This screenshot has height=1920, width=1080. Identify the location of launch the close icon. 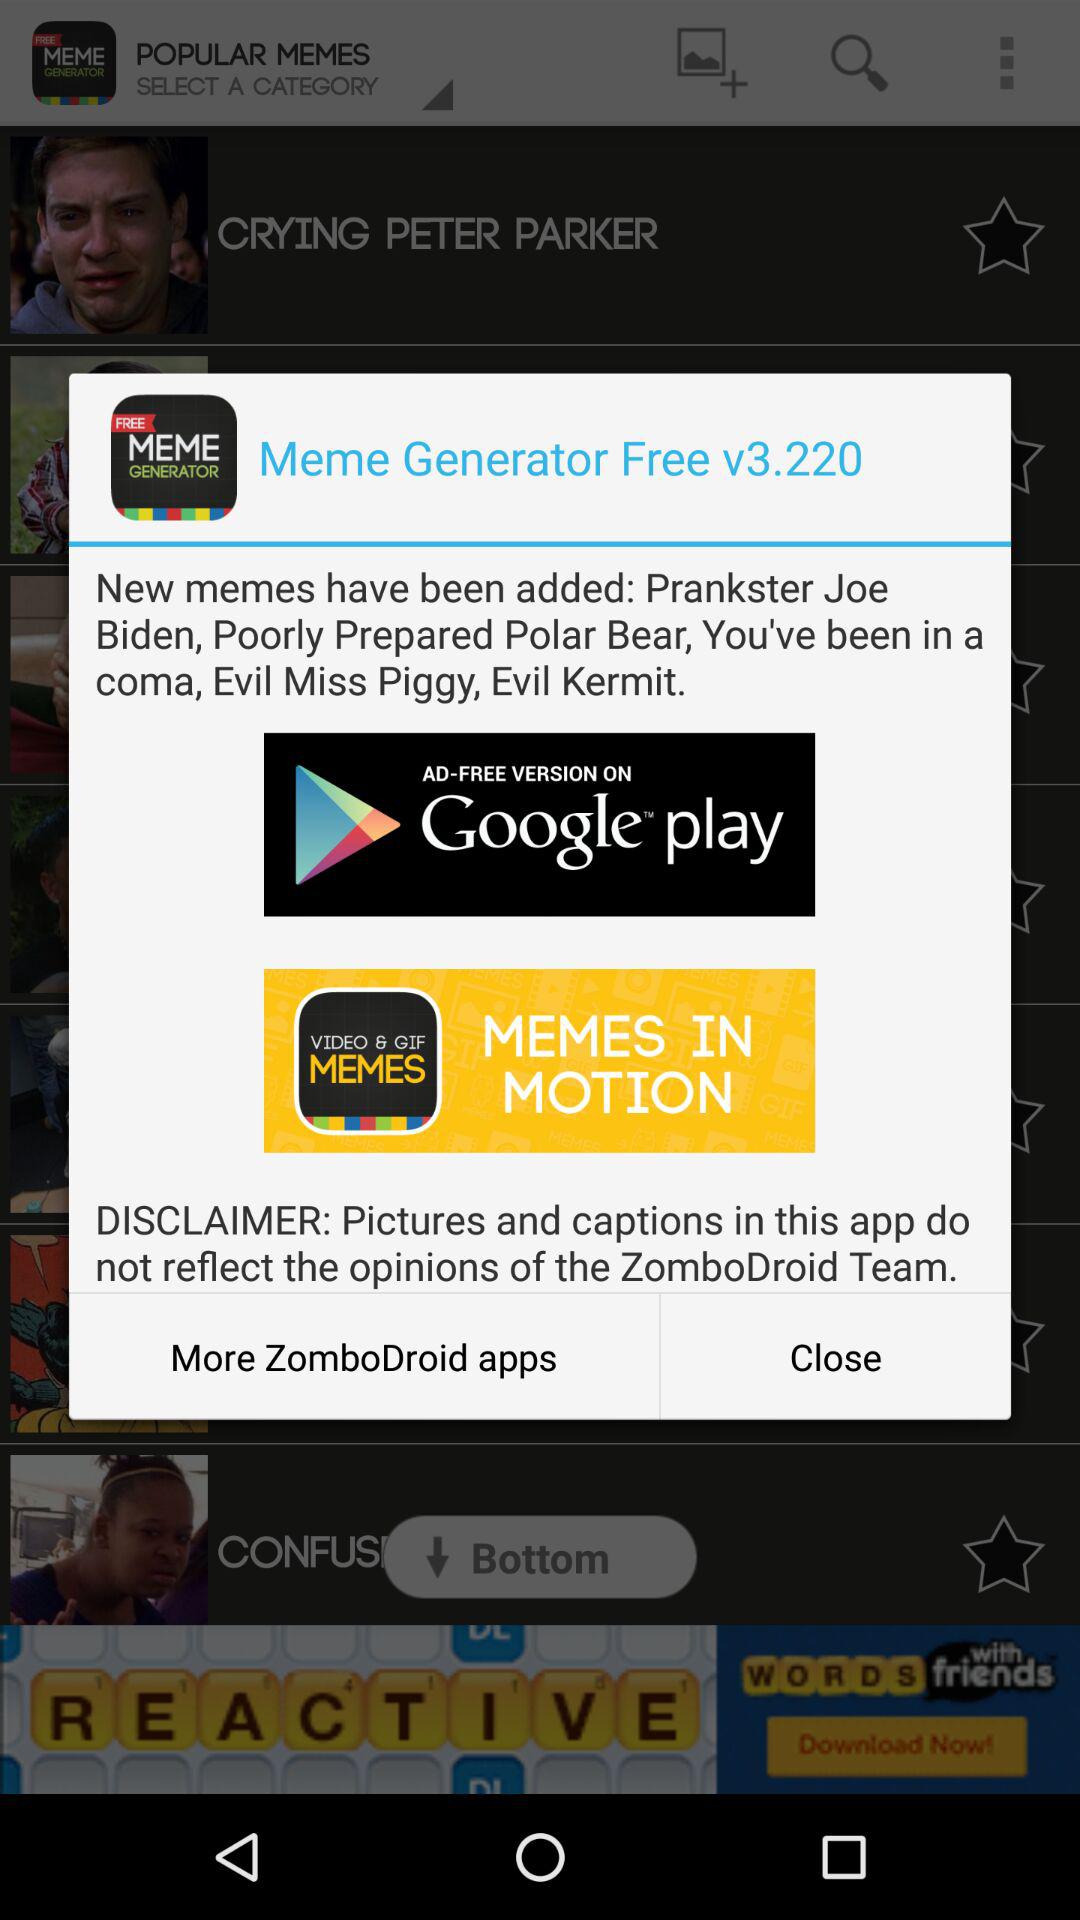
(835, 1356).